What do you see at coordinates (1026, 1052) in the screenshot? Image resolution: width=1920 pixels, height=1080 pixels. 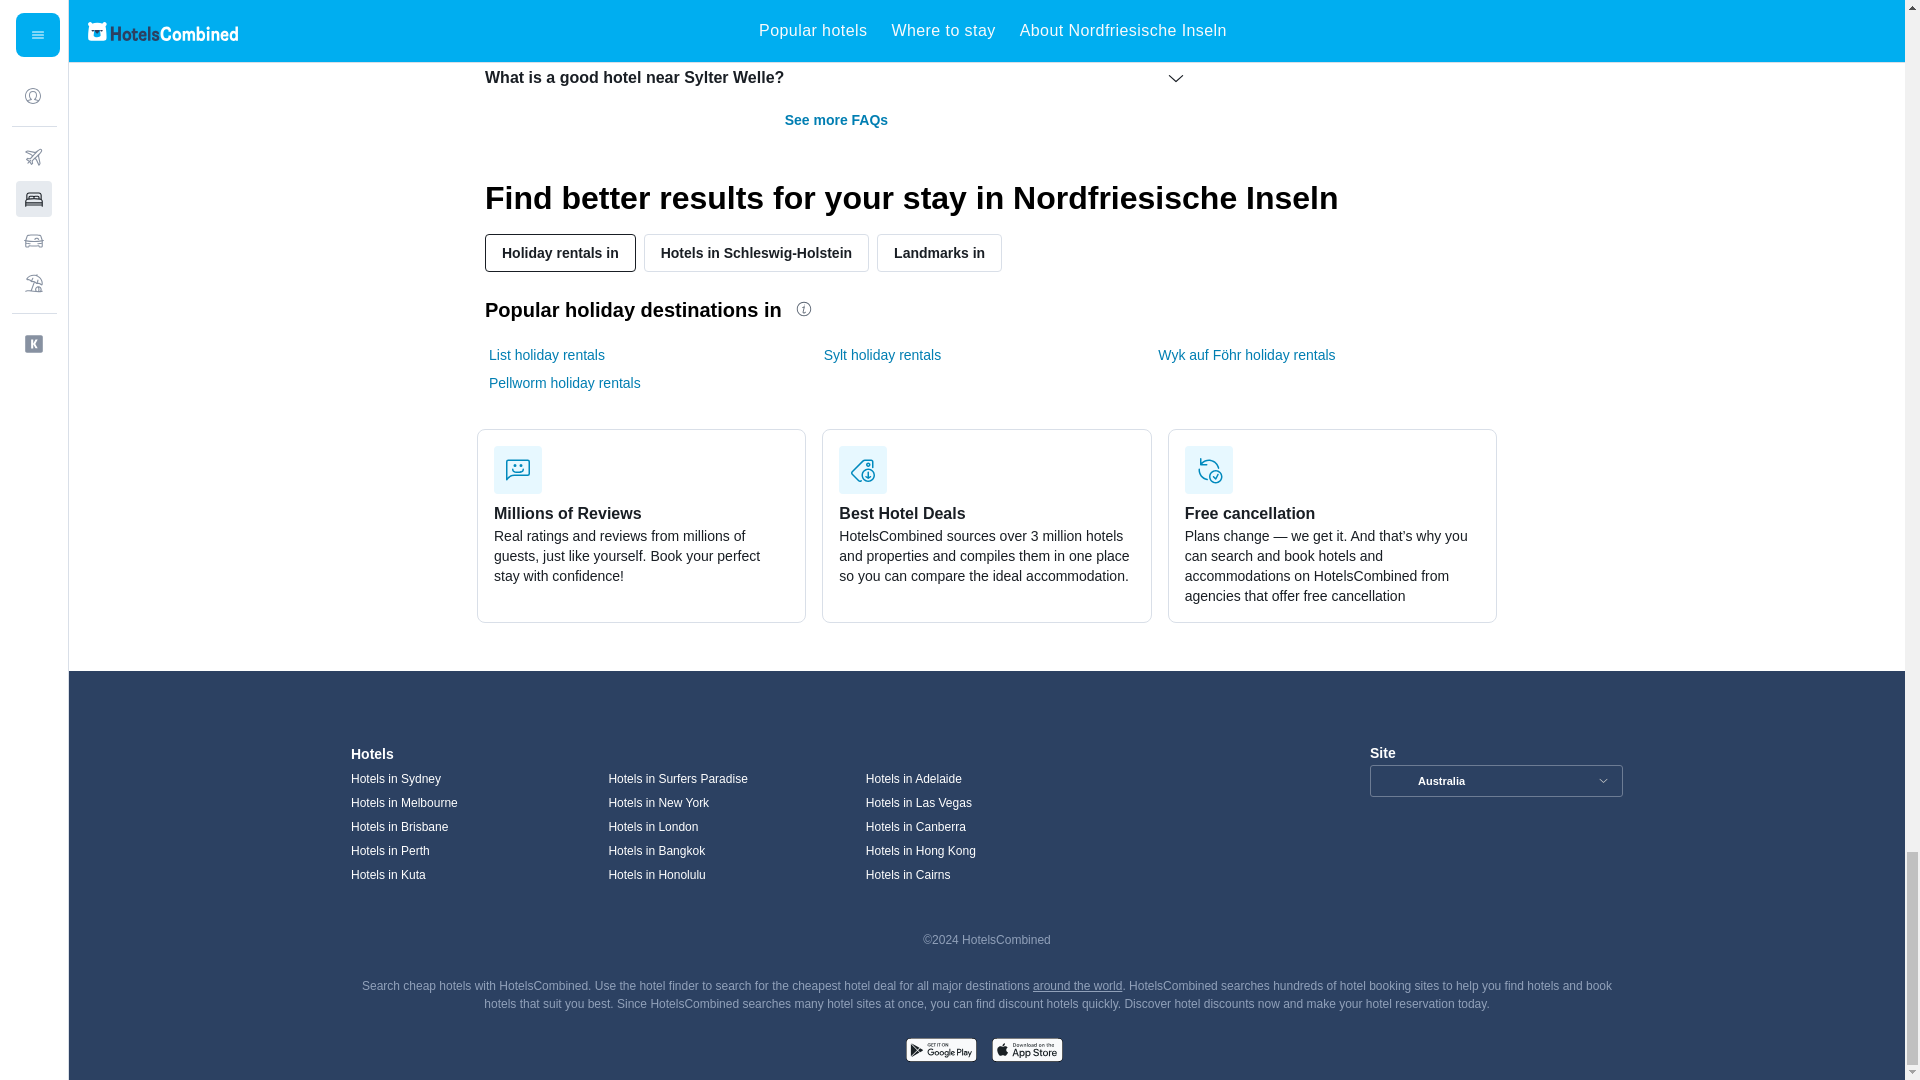 I see `Download on the App Store` at bounding box center [1026, 1052].